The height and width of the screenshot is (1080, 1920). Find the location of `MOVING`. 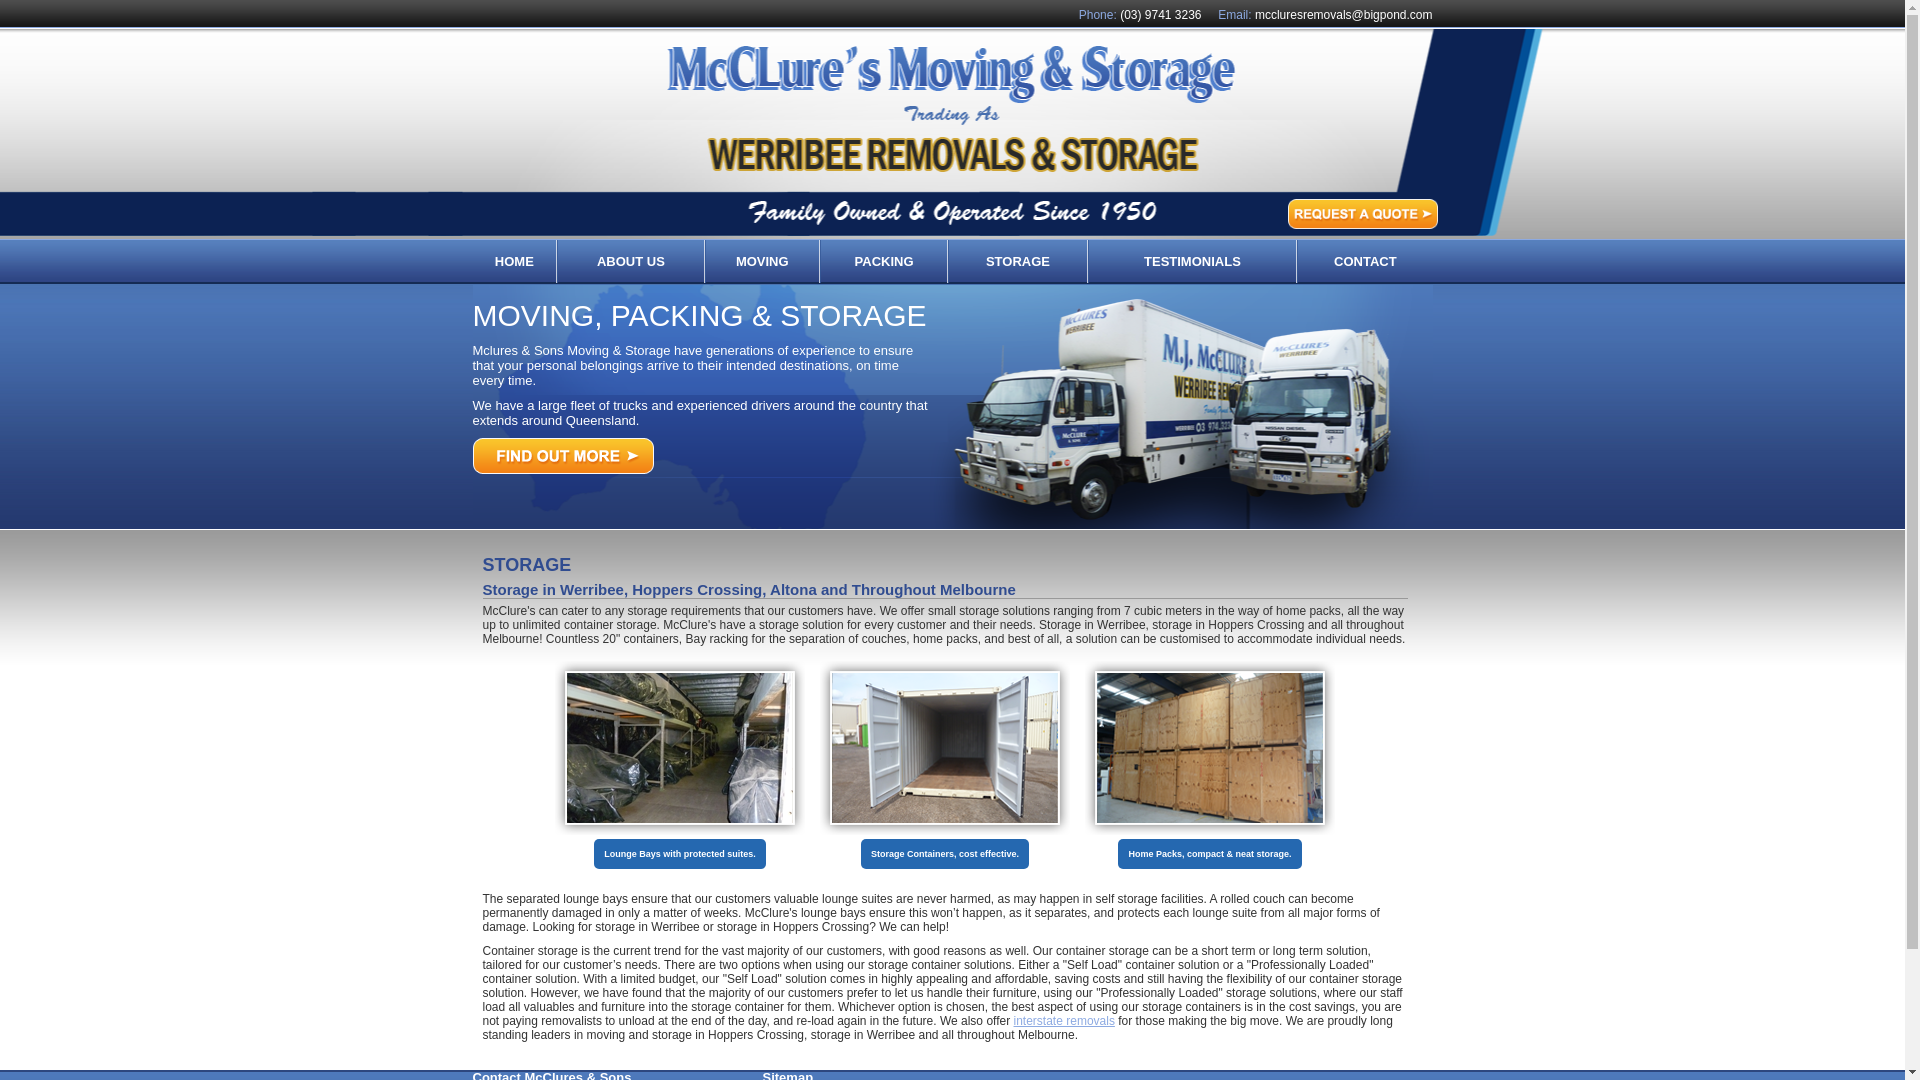

MOVING is located at coordinates (762, 262).